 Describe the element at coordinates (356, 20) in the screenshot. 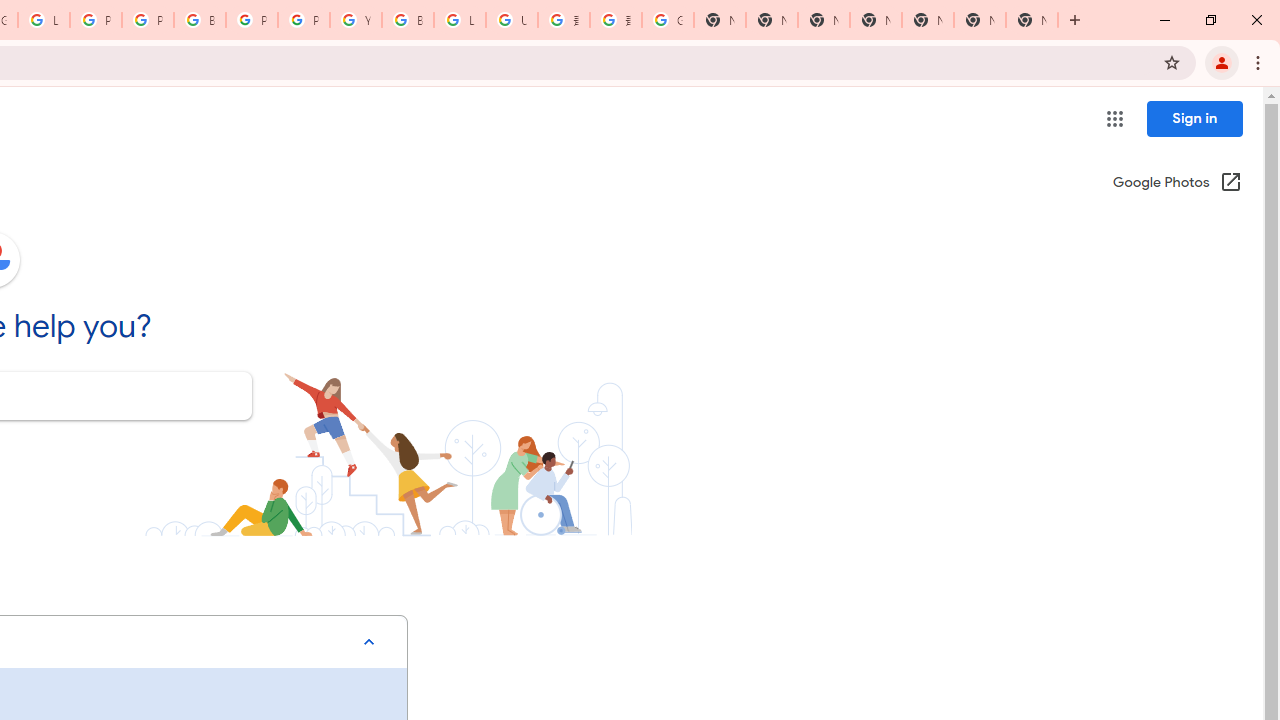

I see `YouTube` at that location.